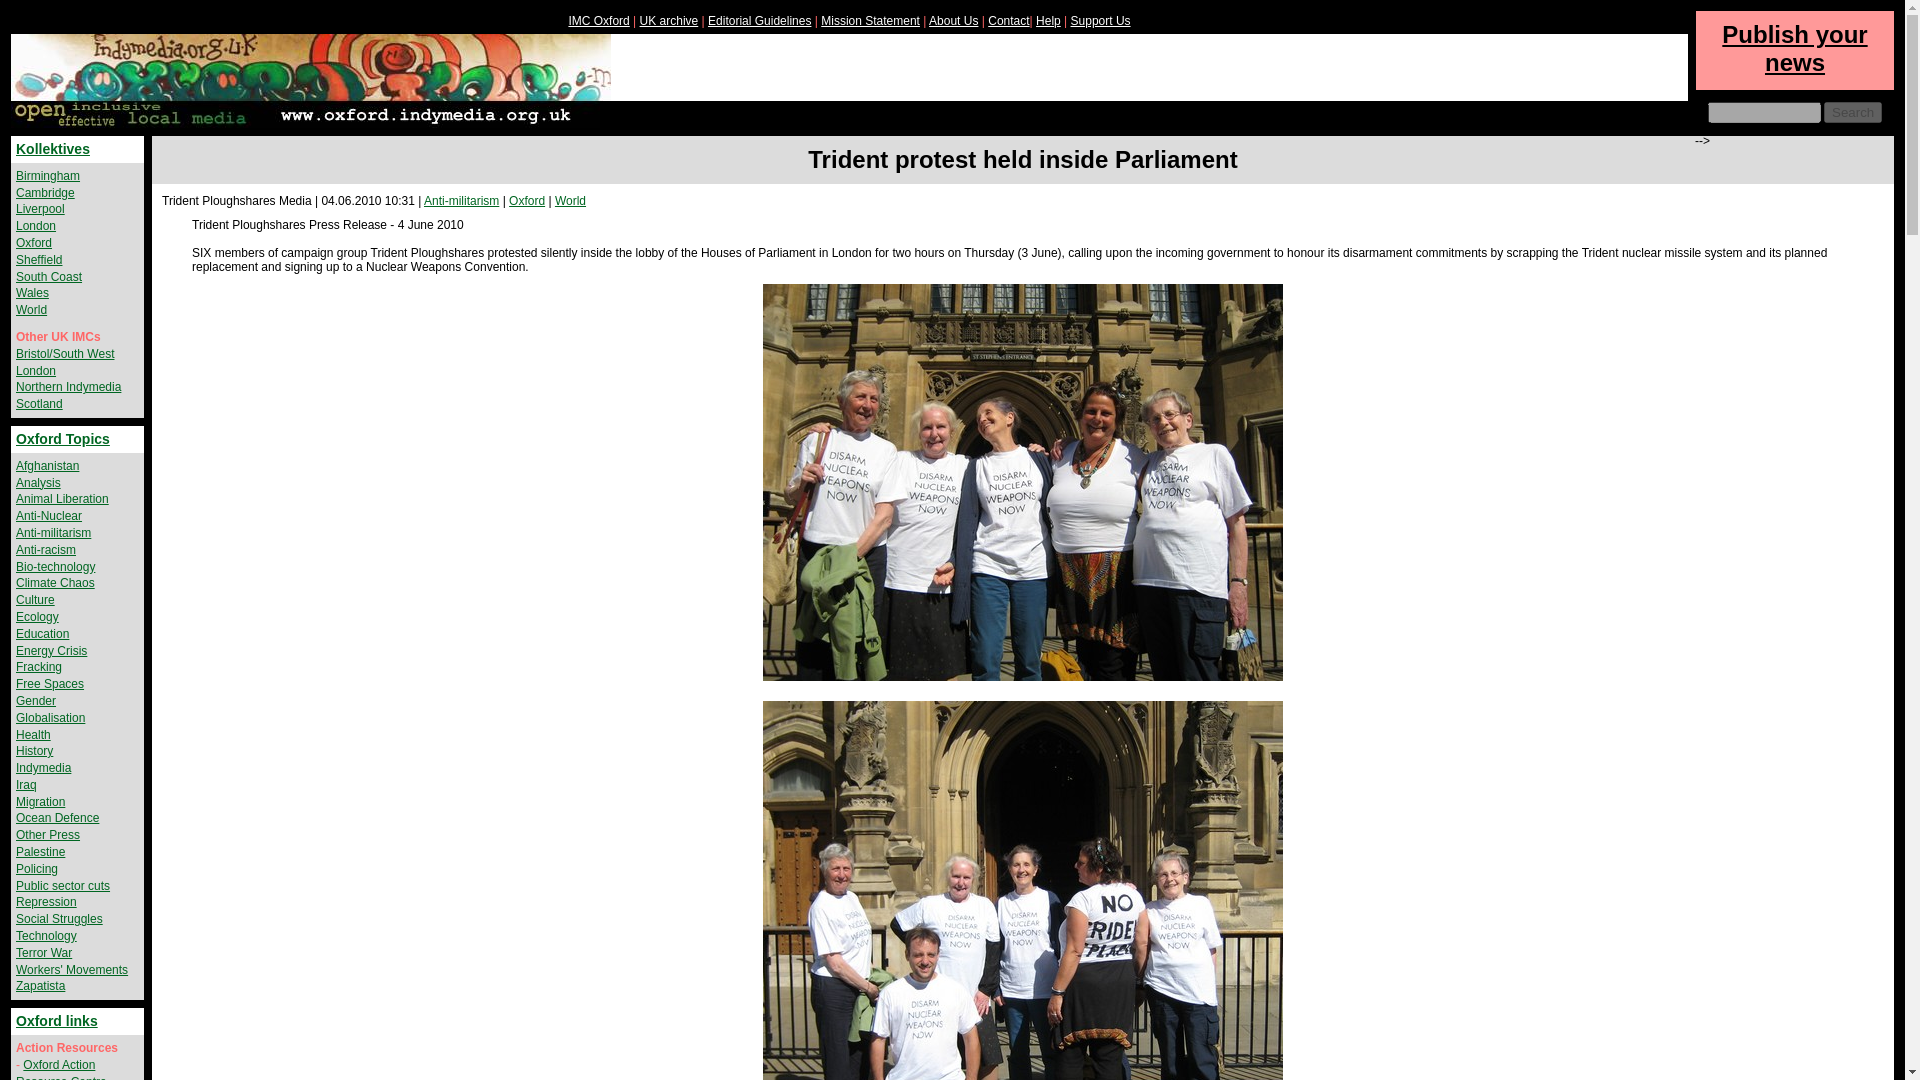 The height and width of the screenshot is (1080, 1920). I want to click on Indymedia news from and relating to Wales., so click(32, 293).